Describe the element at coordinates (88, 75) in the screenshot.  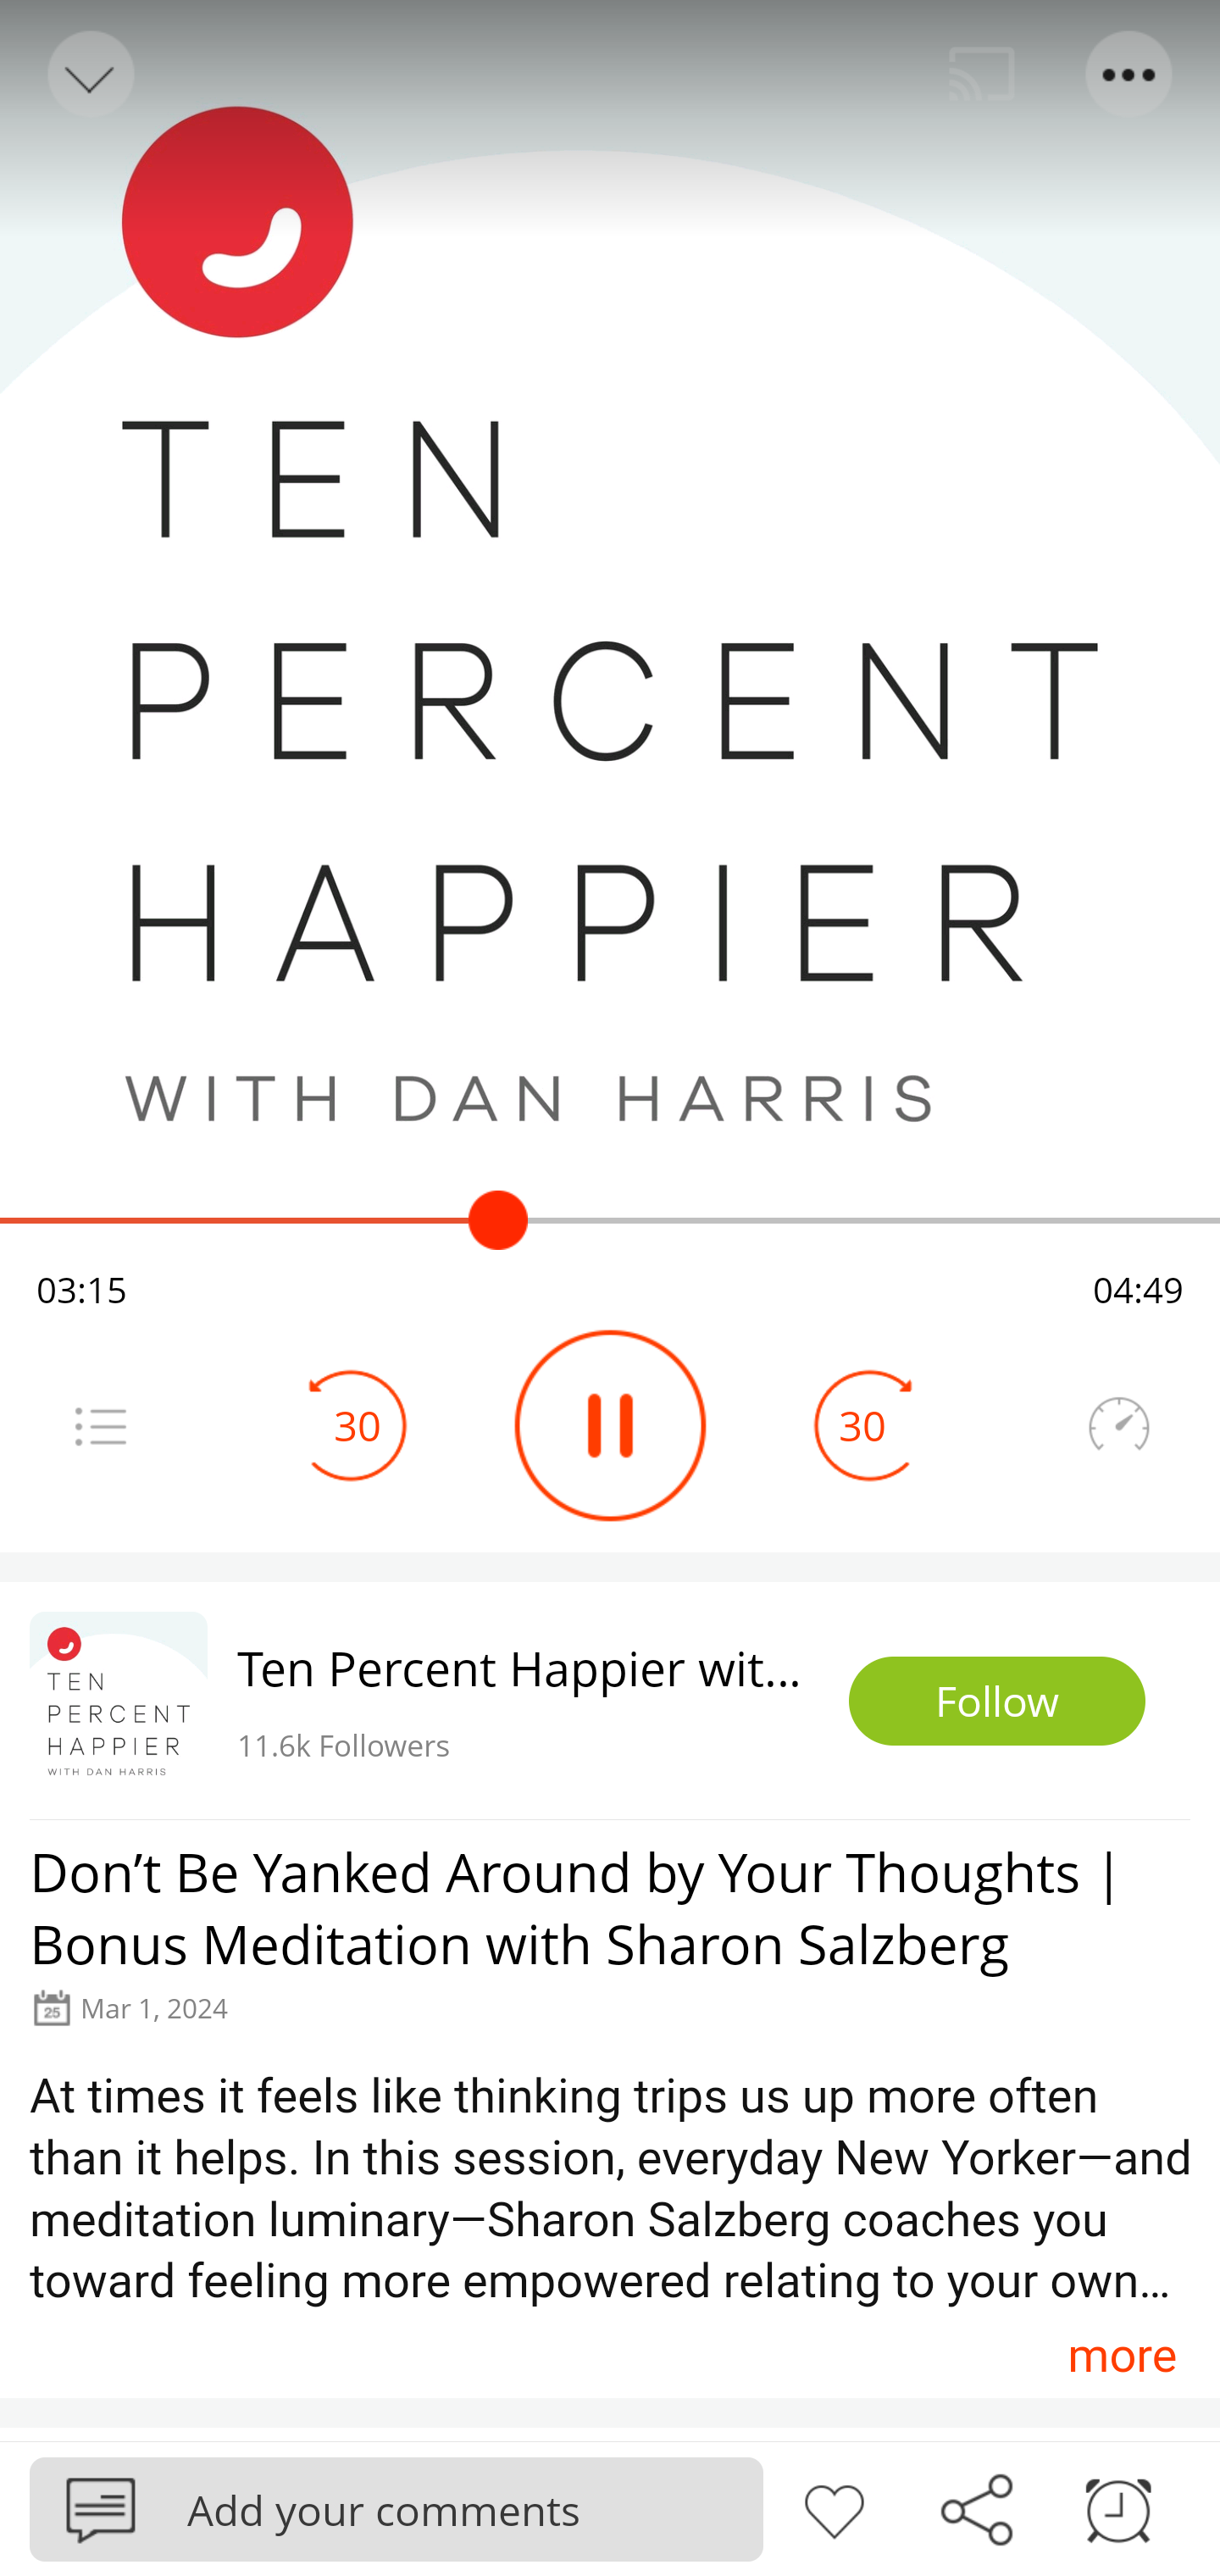
I see `Back` at that location.